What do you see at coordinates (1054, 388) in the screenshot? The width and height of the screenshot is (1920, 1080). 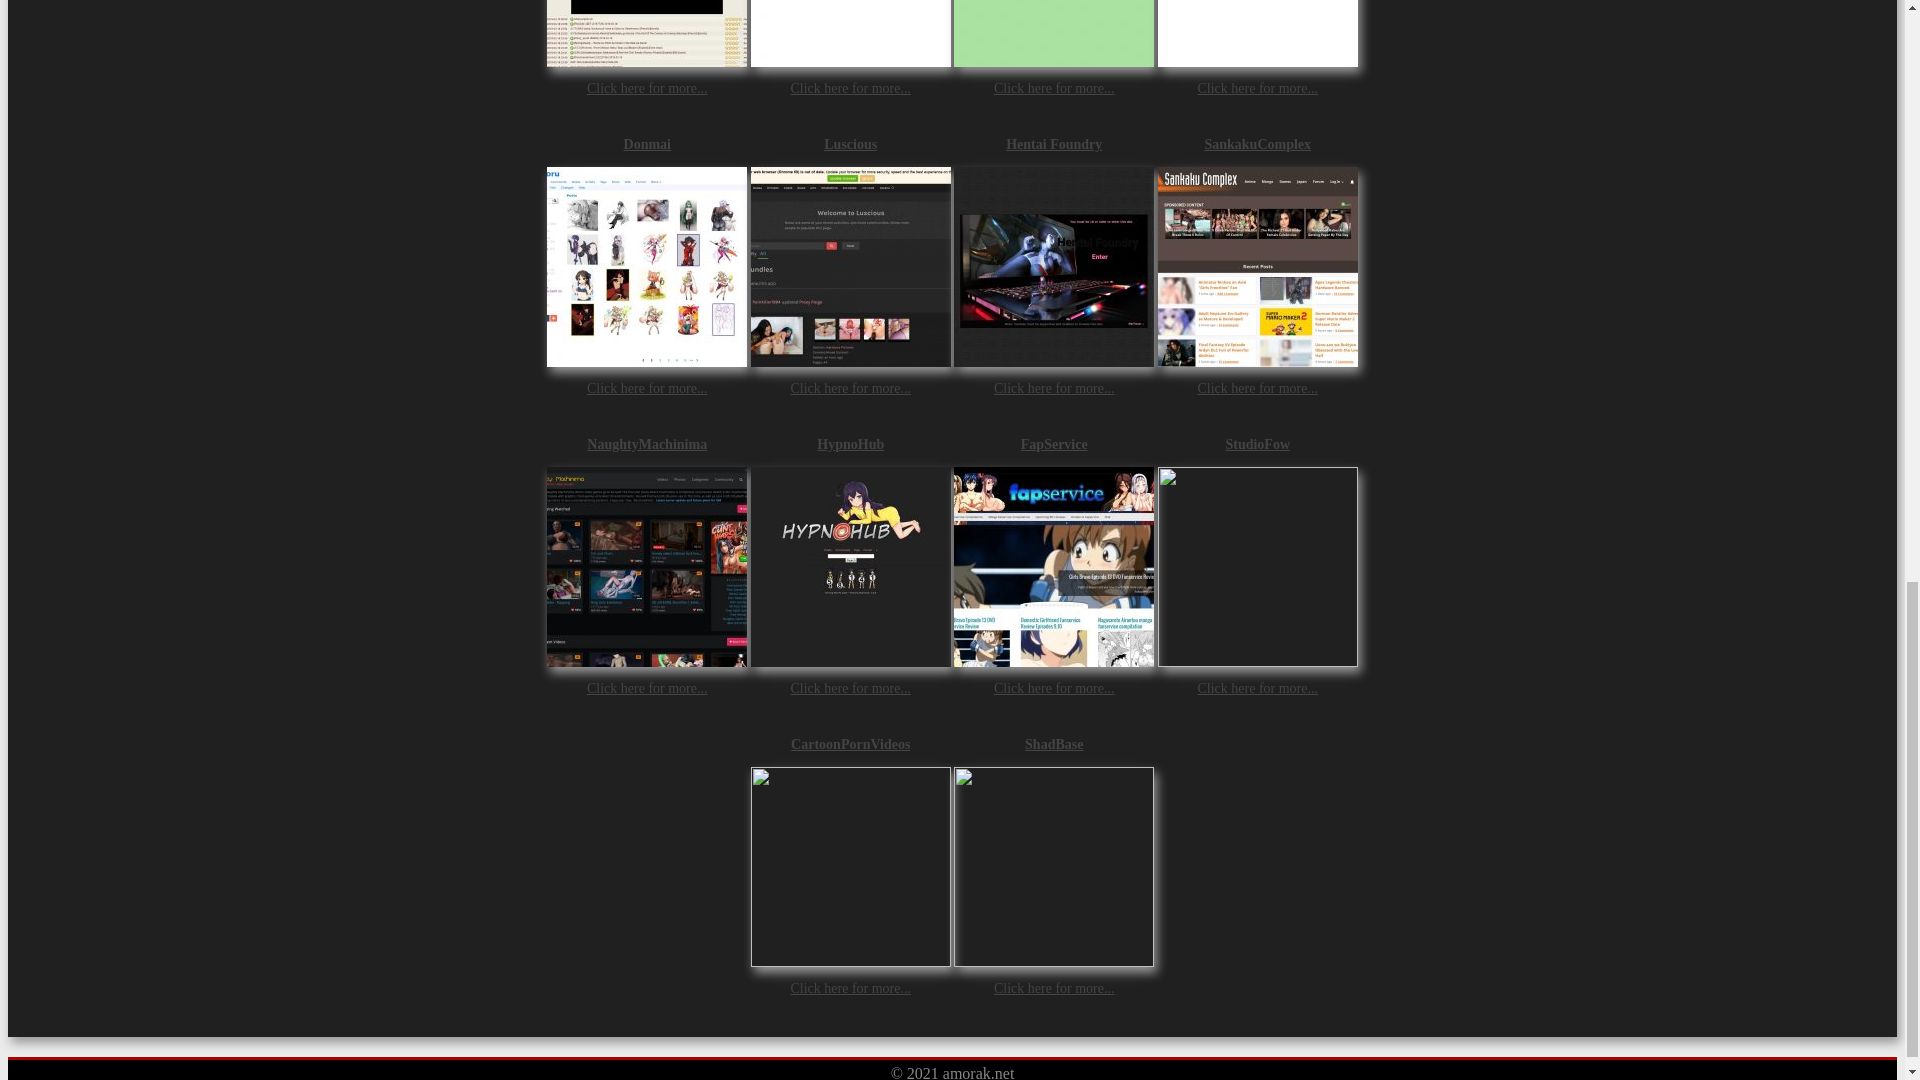 I see `Click here for more...` at bounding box center [1054, 388].